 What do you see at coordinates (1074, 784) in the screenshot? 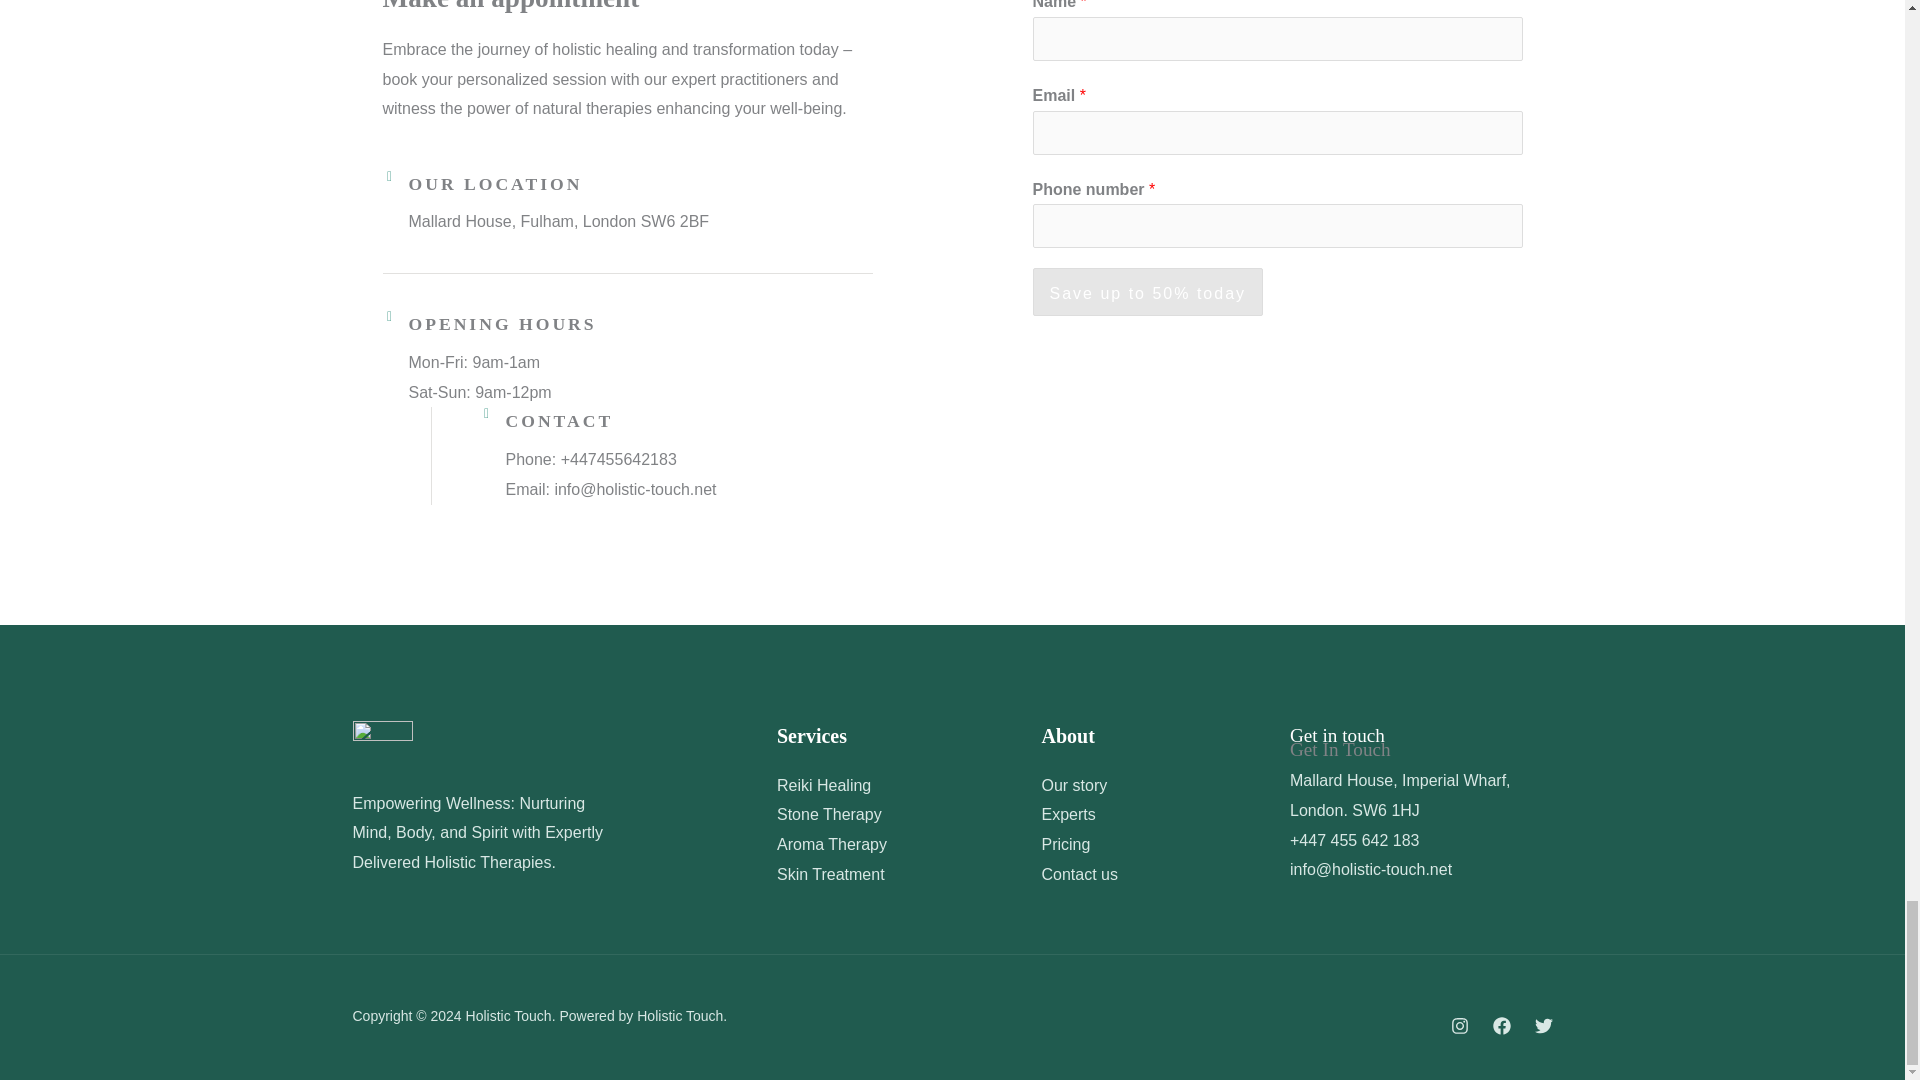
I see `Our story` at bounding box center [1074, 784].